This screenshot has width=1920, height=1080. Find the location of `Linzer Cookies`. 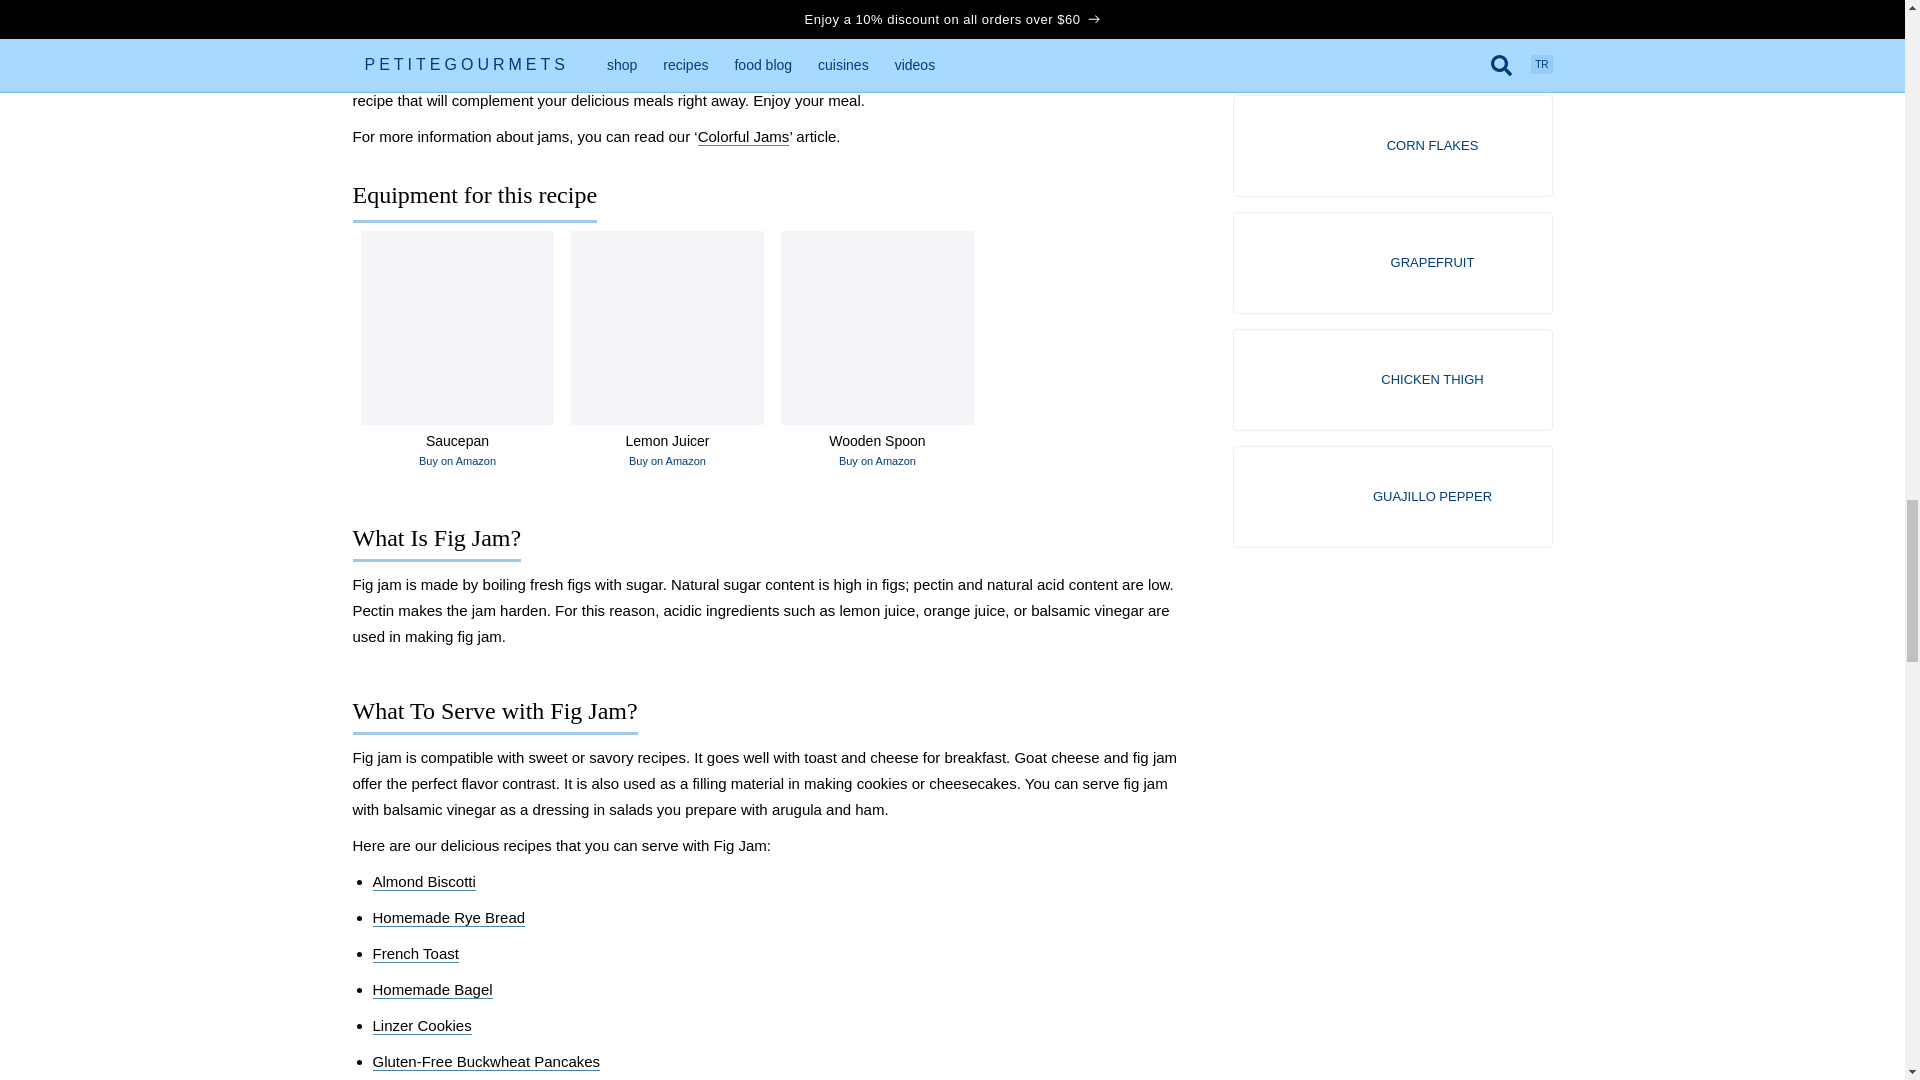

Linzer Cookies is located at coordinates (421, 1026).